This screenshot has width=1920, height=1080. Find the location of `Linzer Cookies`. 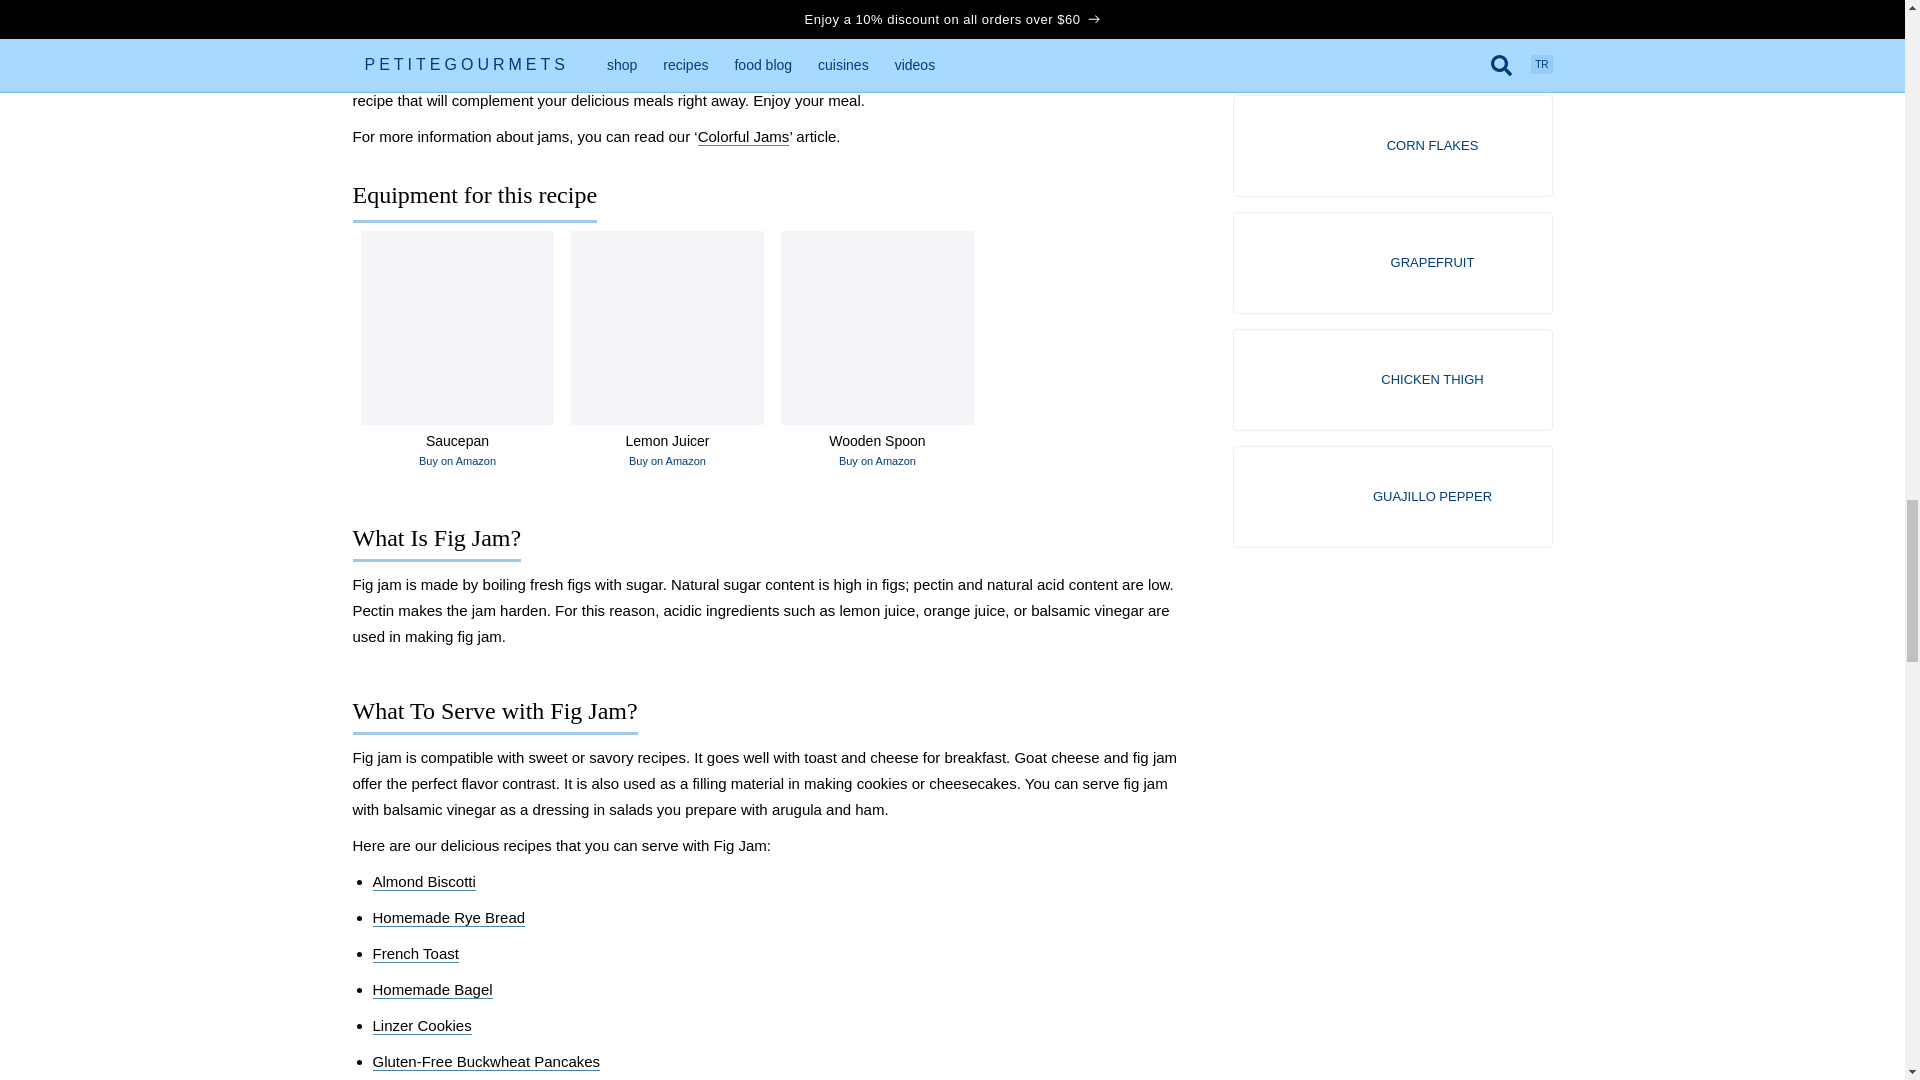

Linzer Cookies is located at coordinates (421, 1026).